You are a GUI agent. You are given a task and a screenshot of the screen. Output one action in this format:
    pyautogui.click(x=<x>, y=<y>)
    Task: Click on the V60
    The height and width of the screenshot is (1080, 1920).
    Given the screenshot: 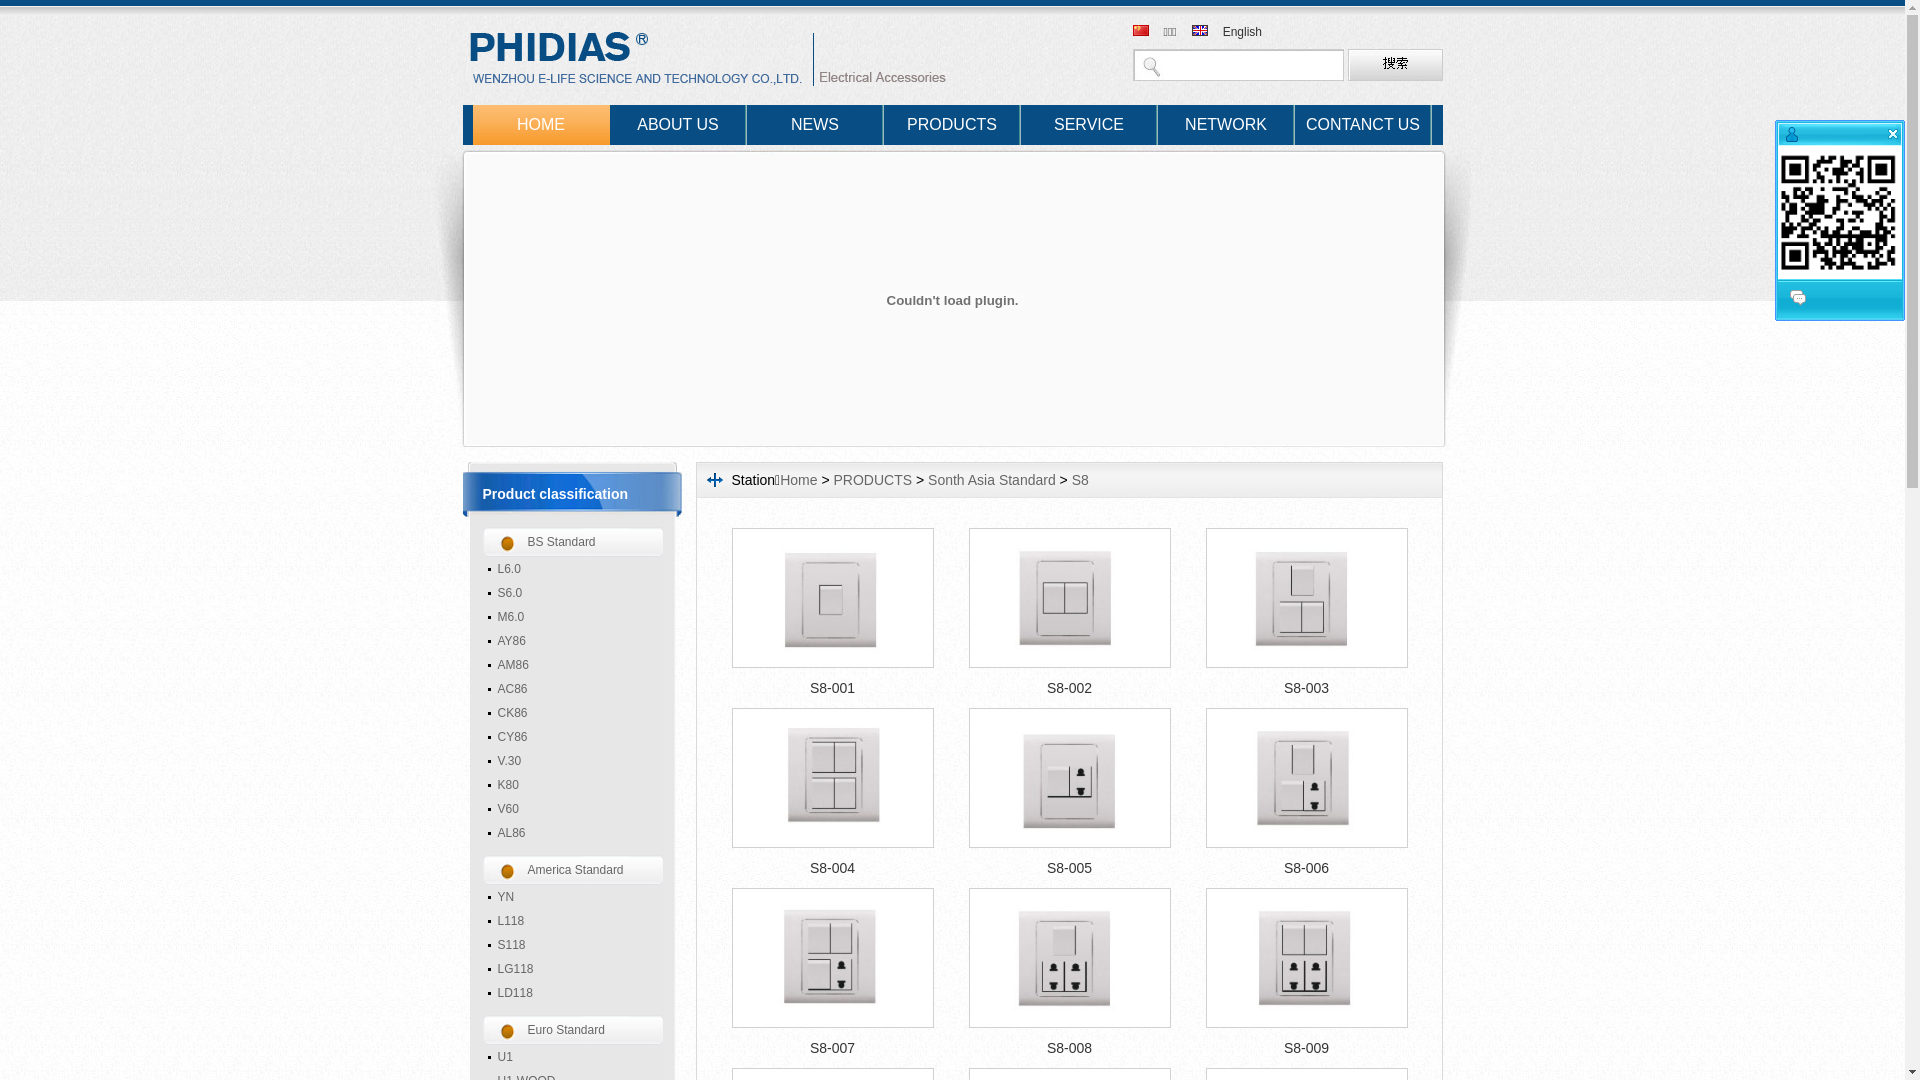 What is the action you would take?
    pyautogui.click(x=574, y=809)
    